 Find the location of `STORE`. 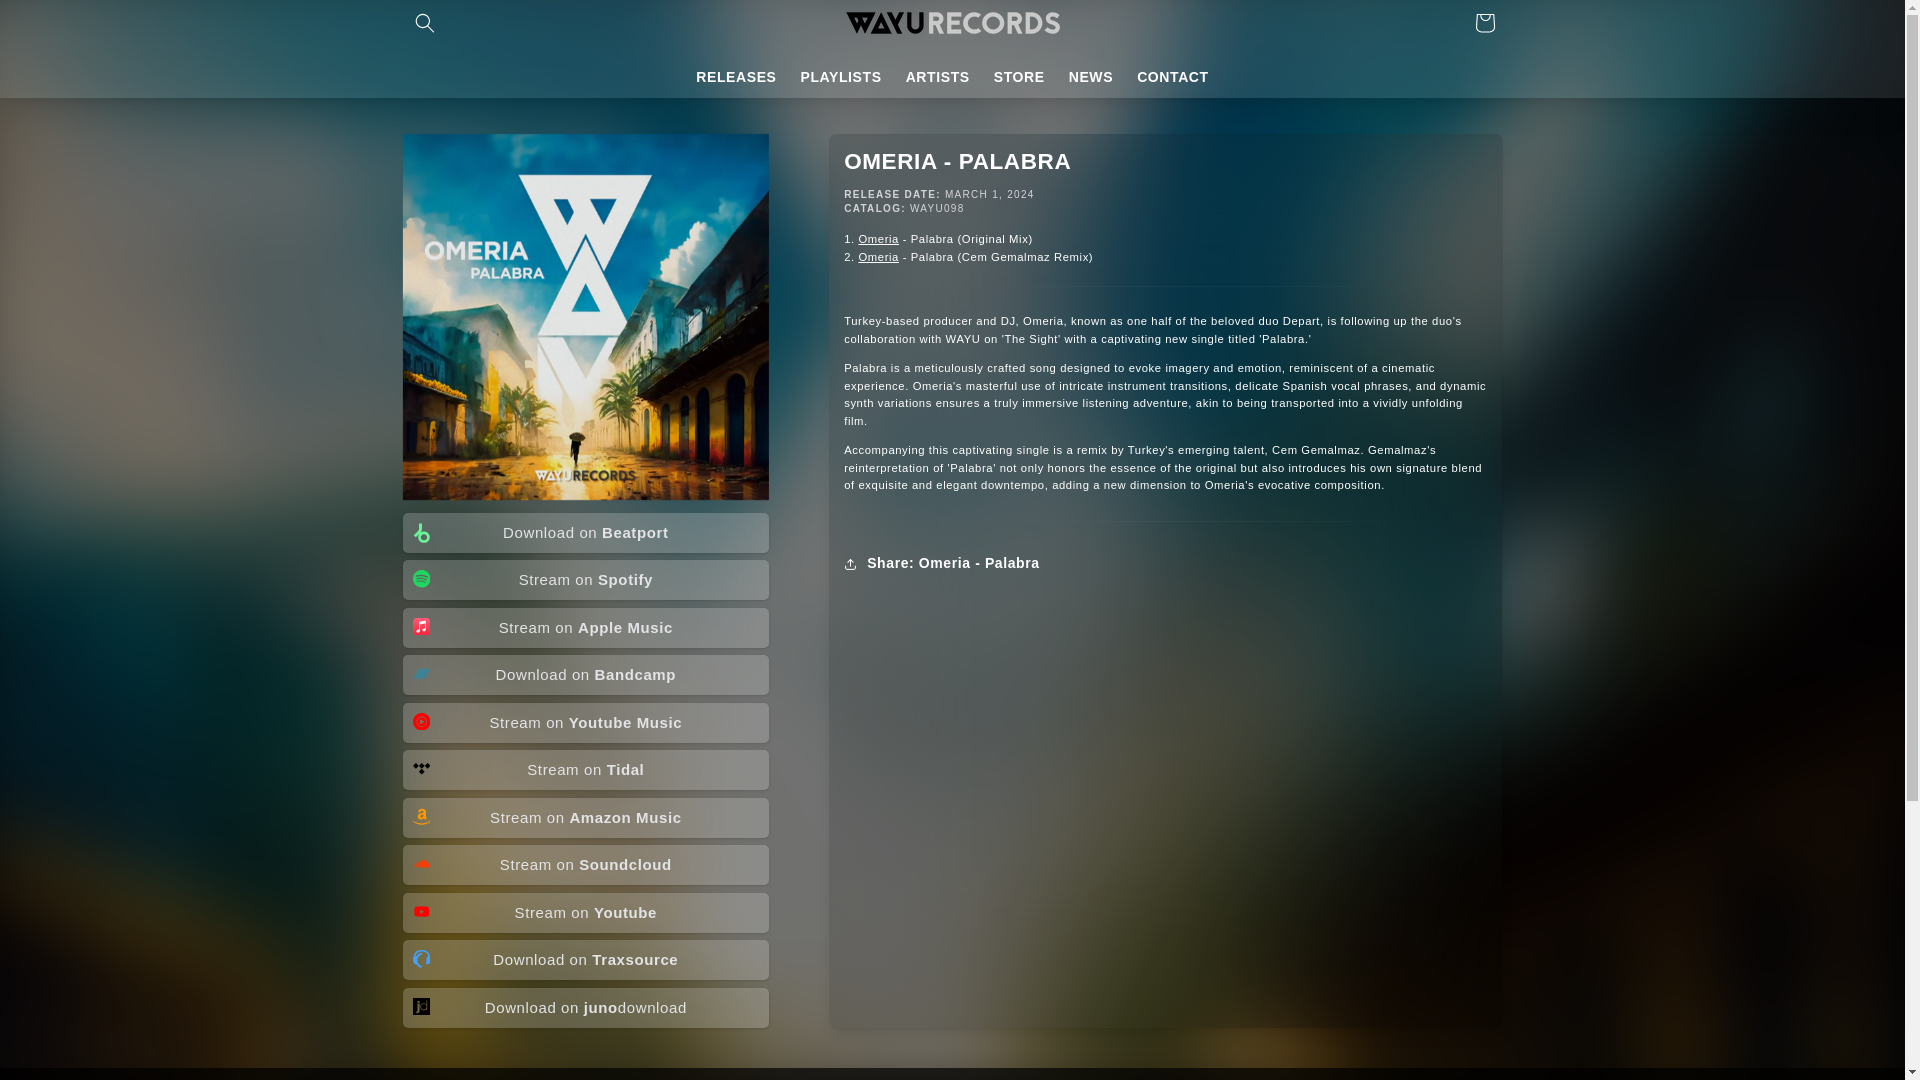

STORE is located at coordinates (1019, 77).